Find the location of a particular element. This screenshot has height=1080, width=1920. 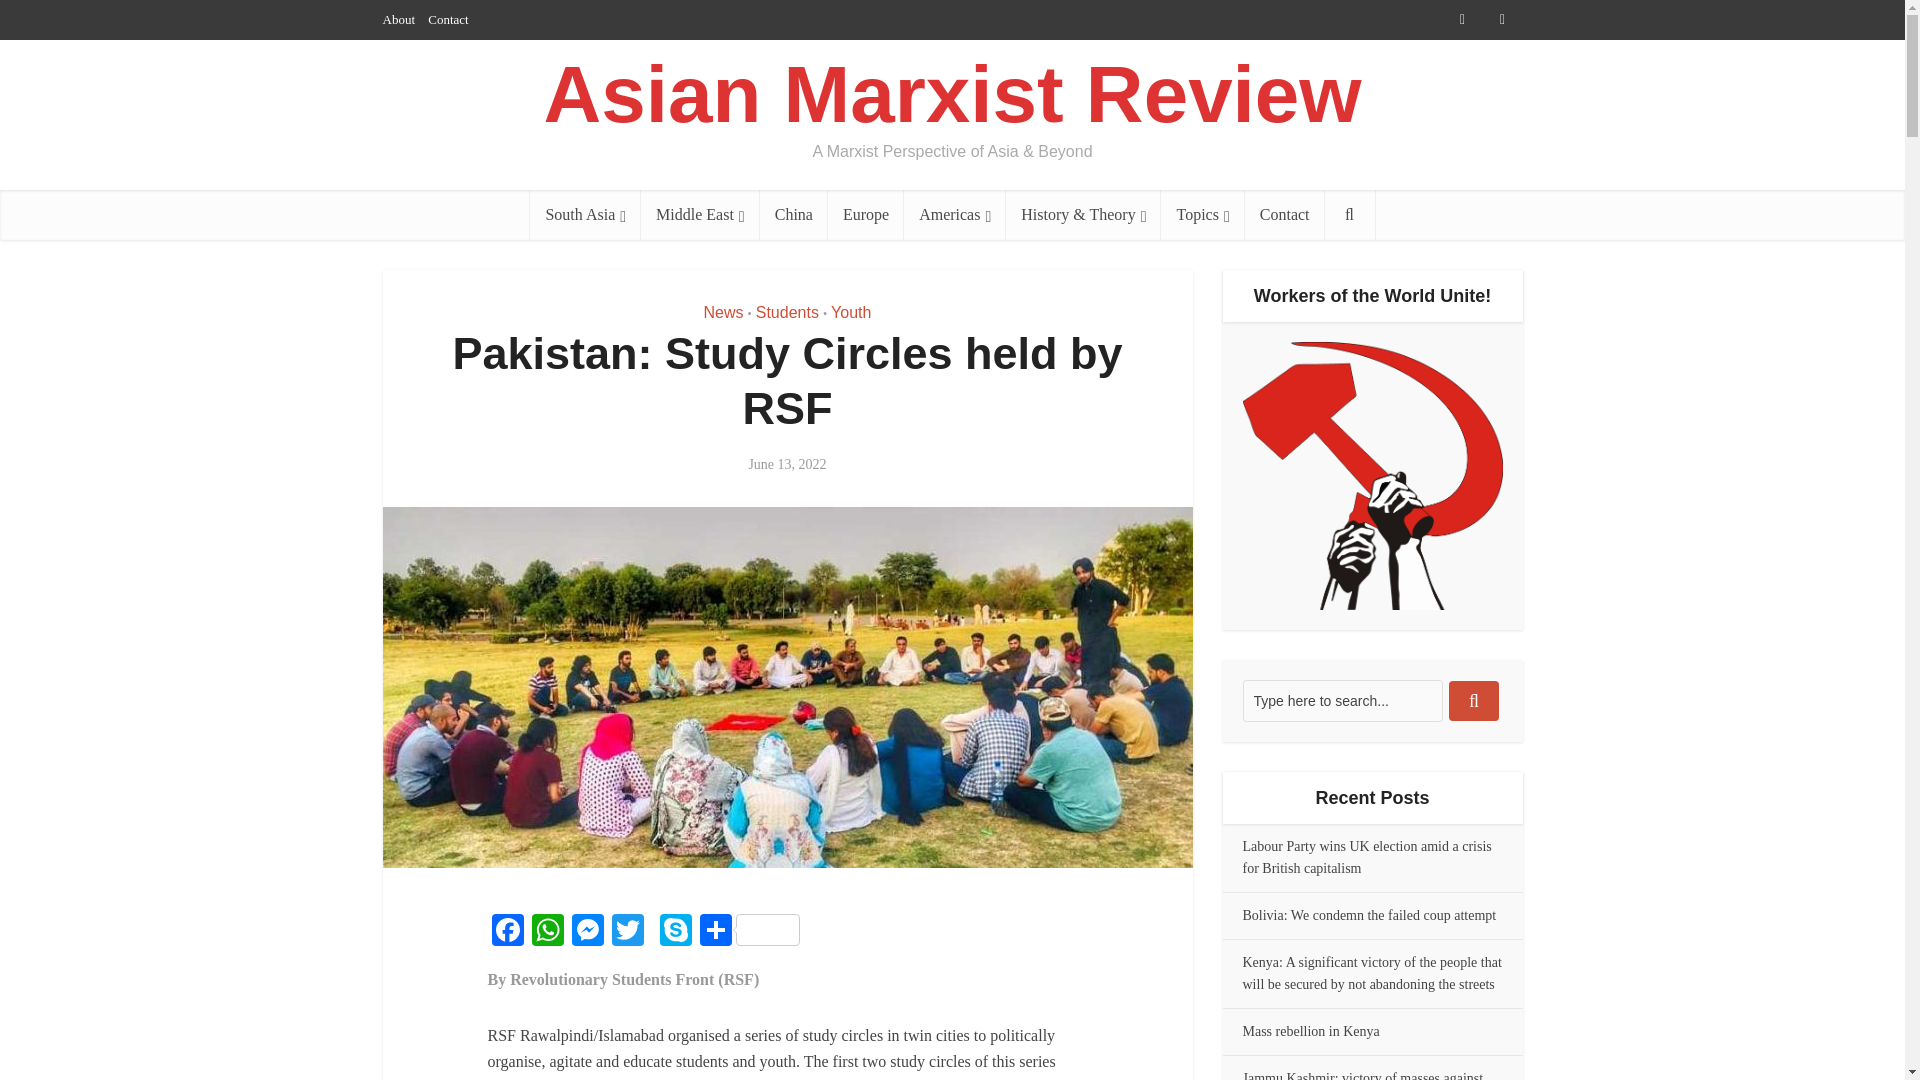

Americas is located at coordinates (955, 214).